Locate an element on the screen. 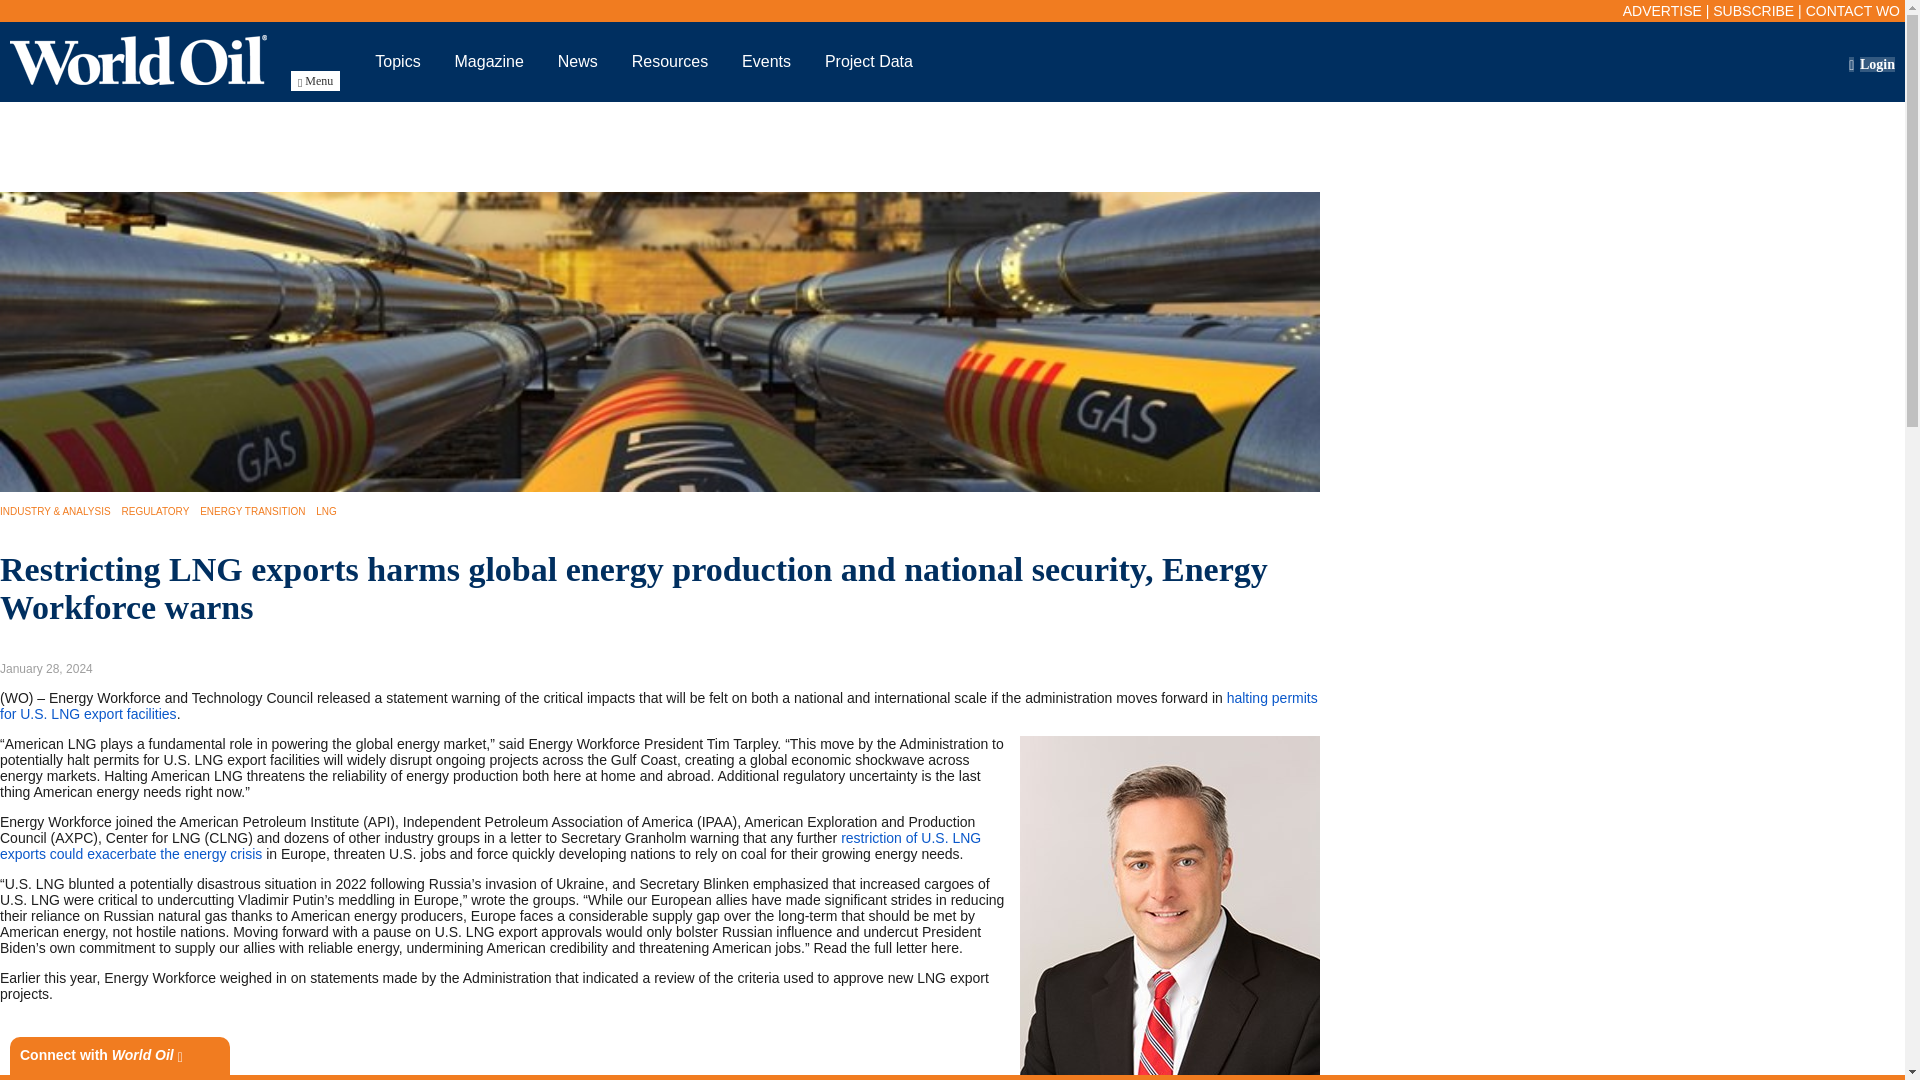  Menu is located at coordinates (315, 80).